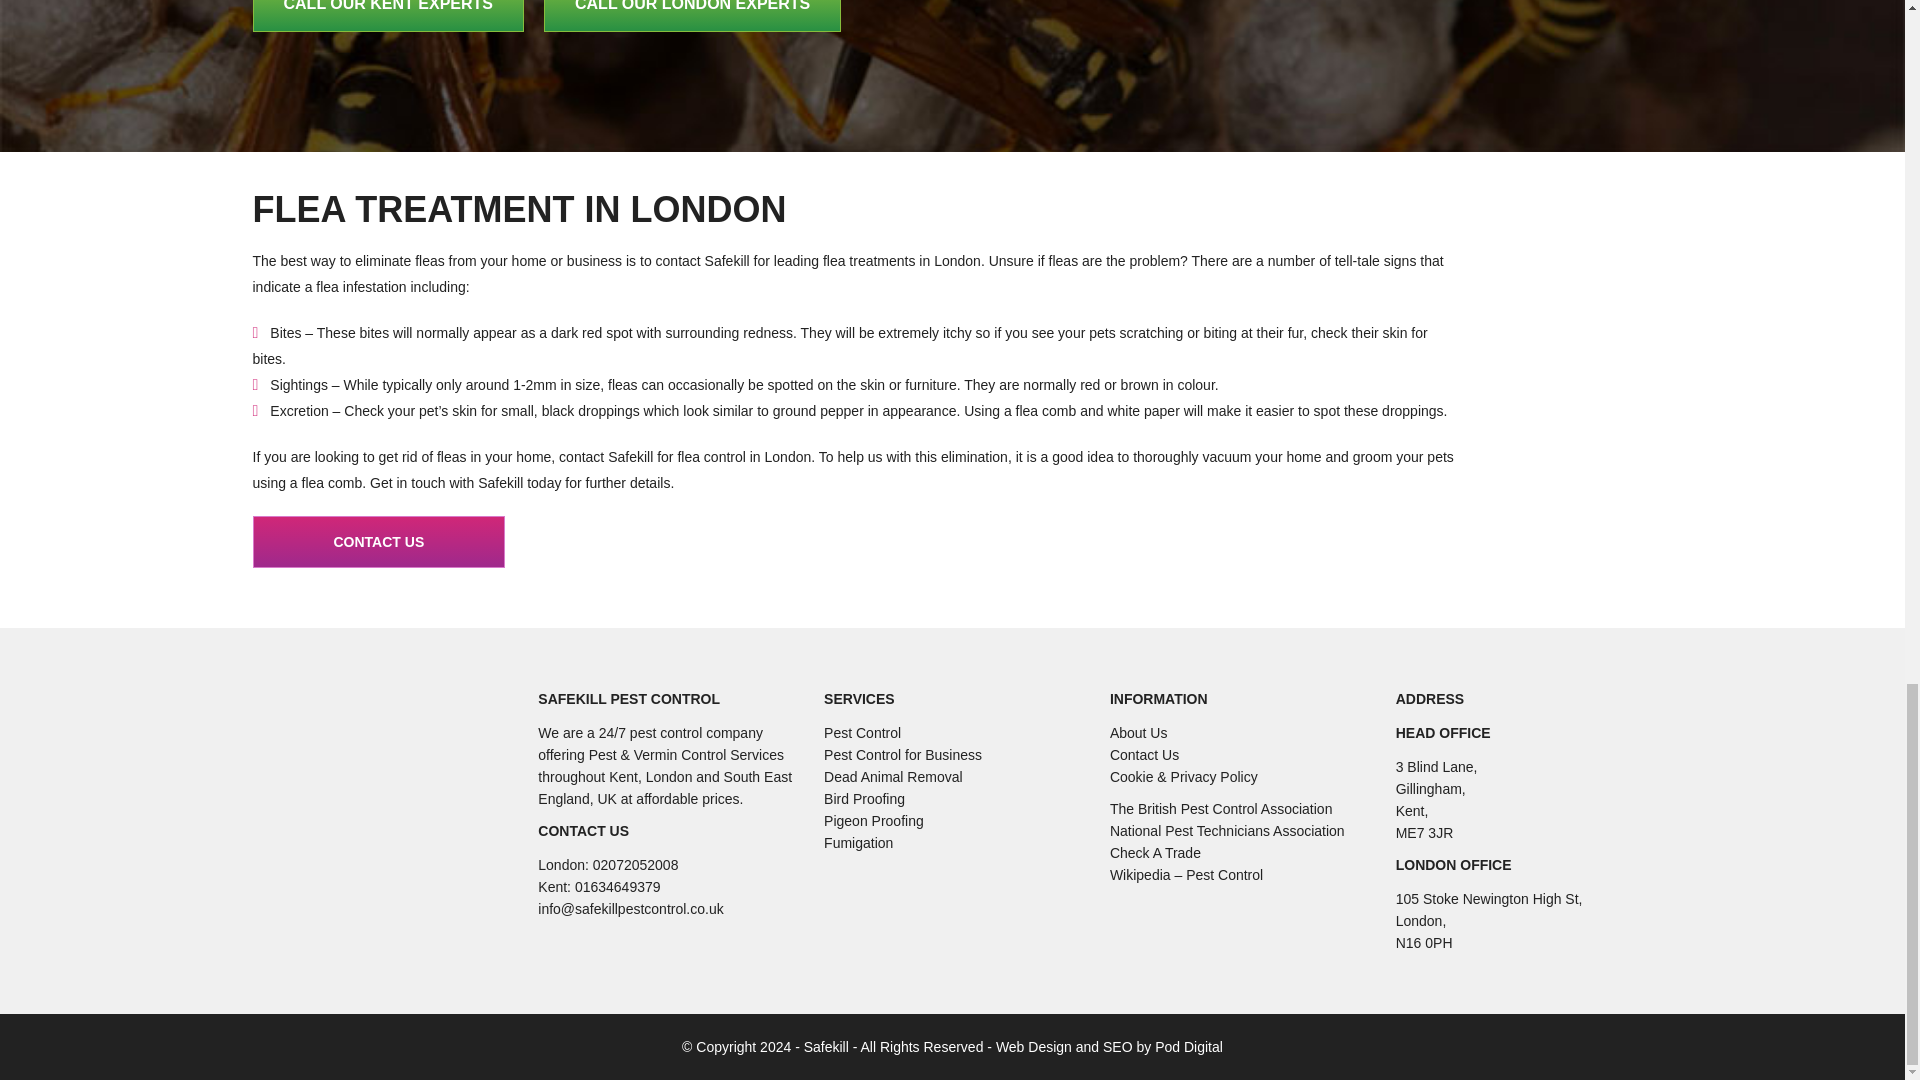  Describe the element at coordinates (1034, 1046) in the screenshot. I see `Web Design` at that location.